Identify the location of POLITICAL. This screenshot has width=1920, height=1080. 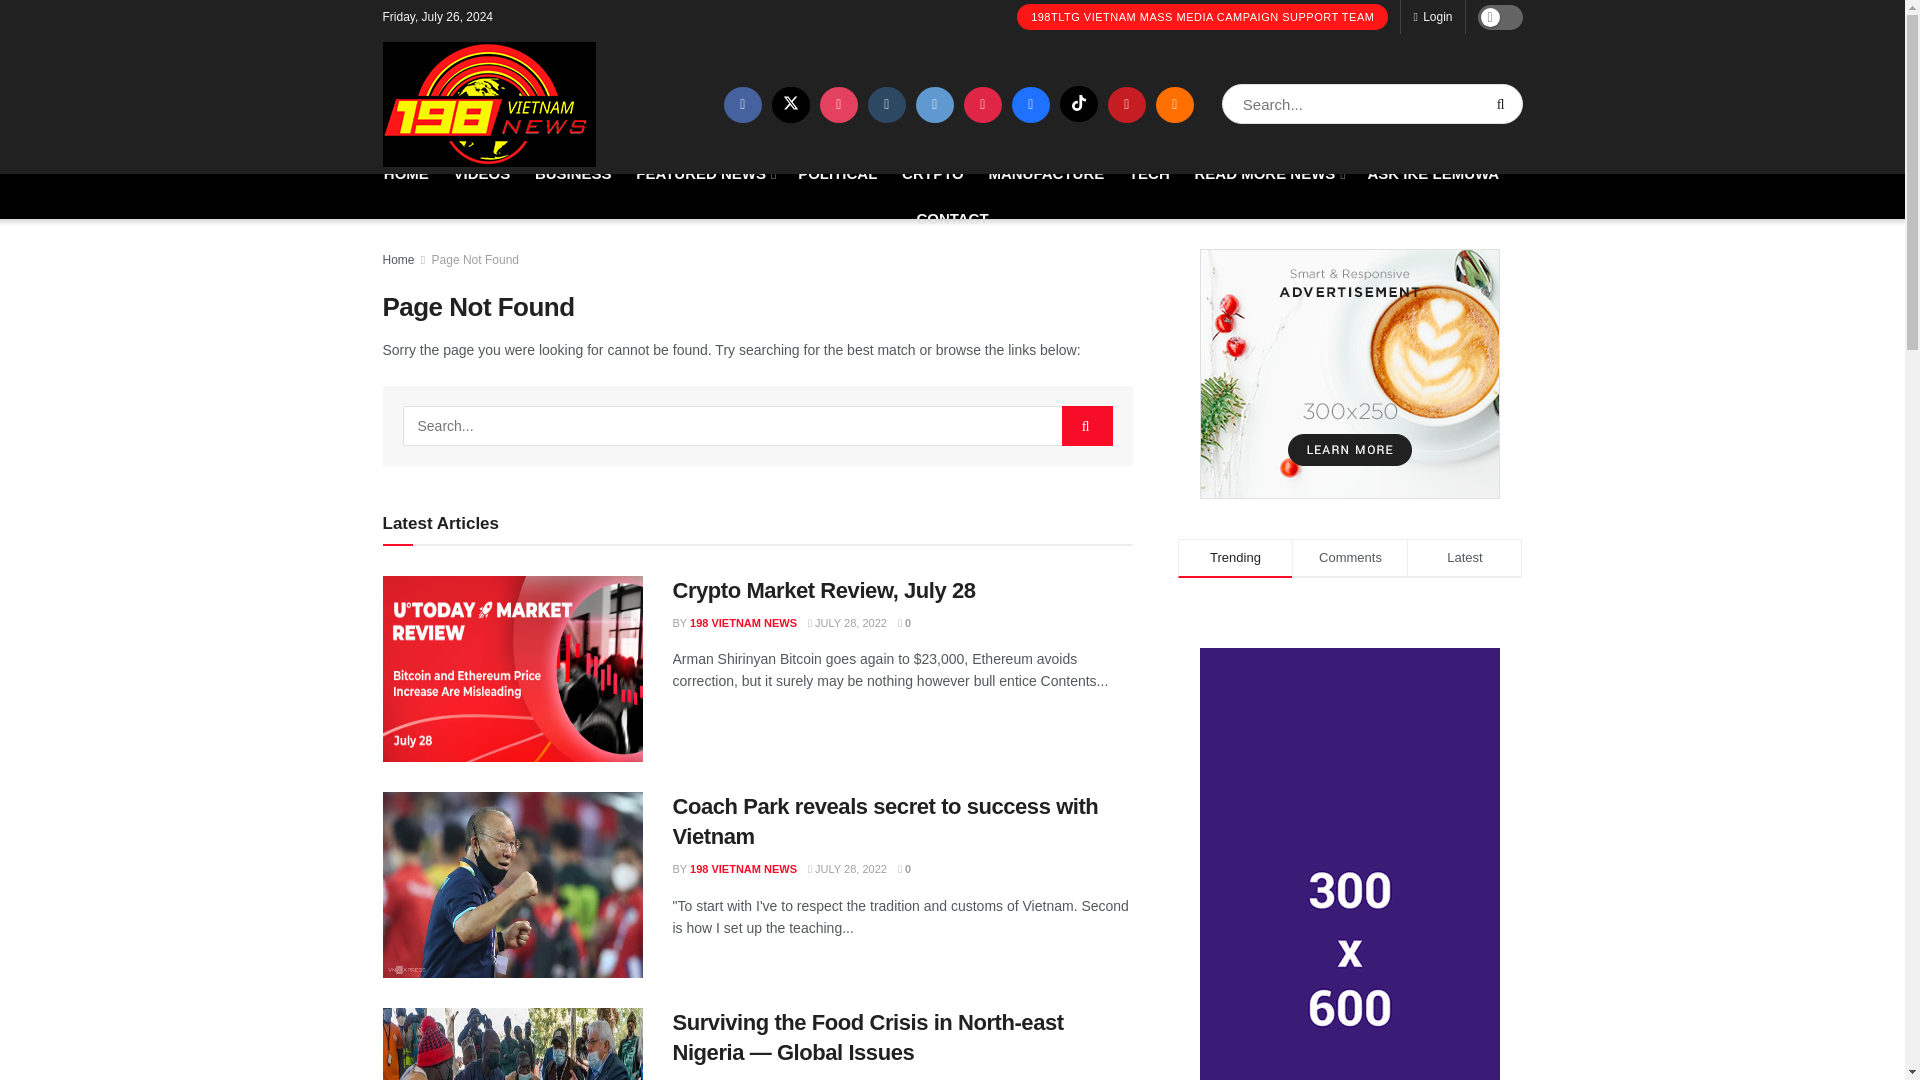
(838, 172).